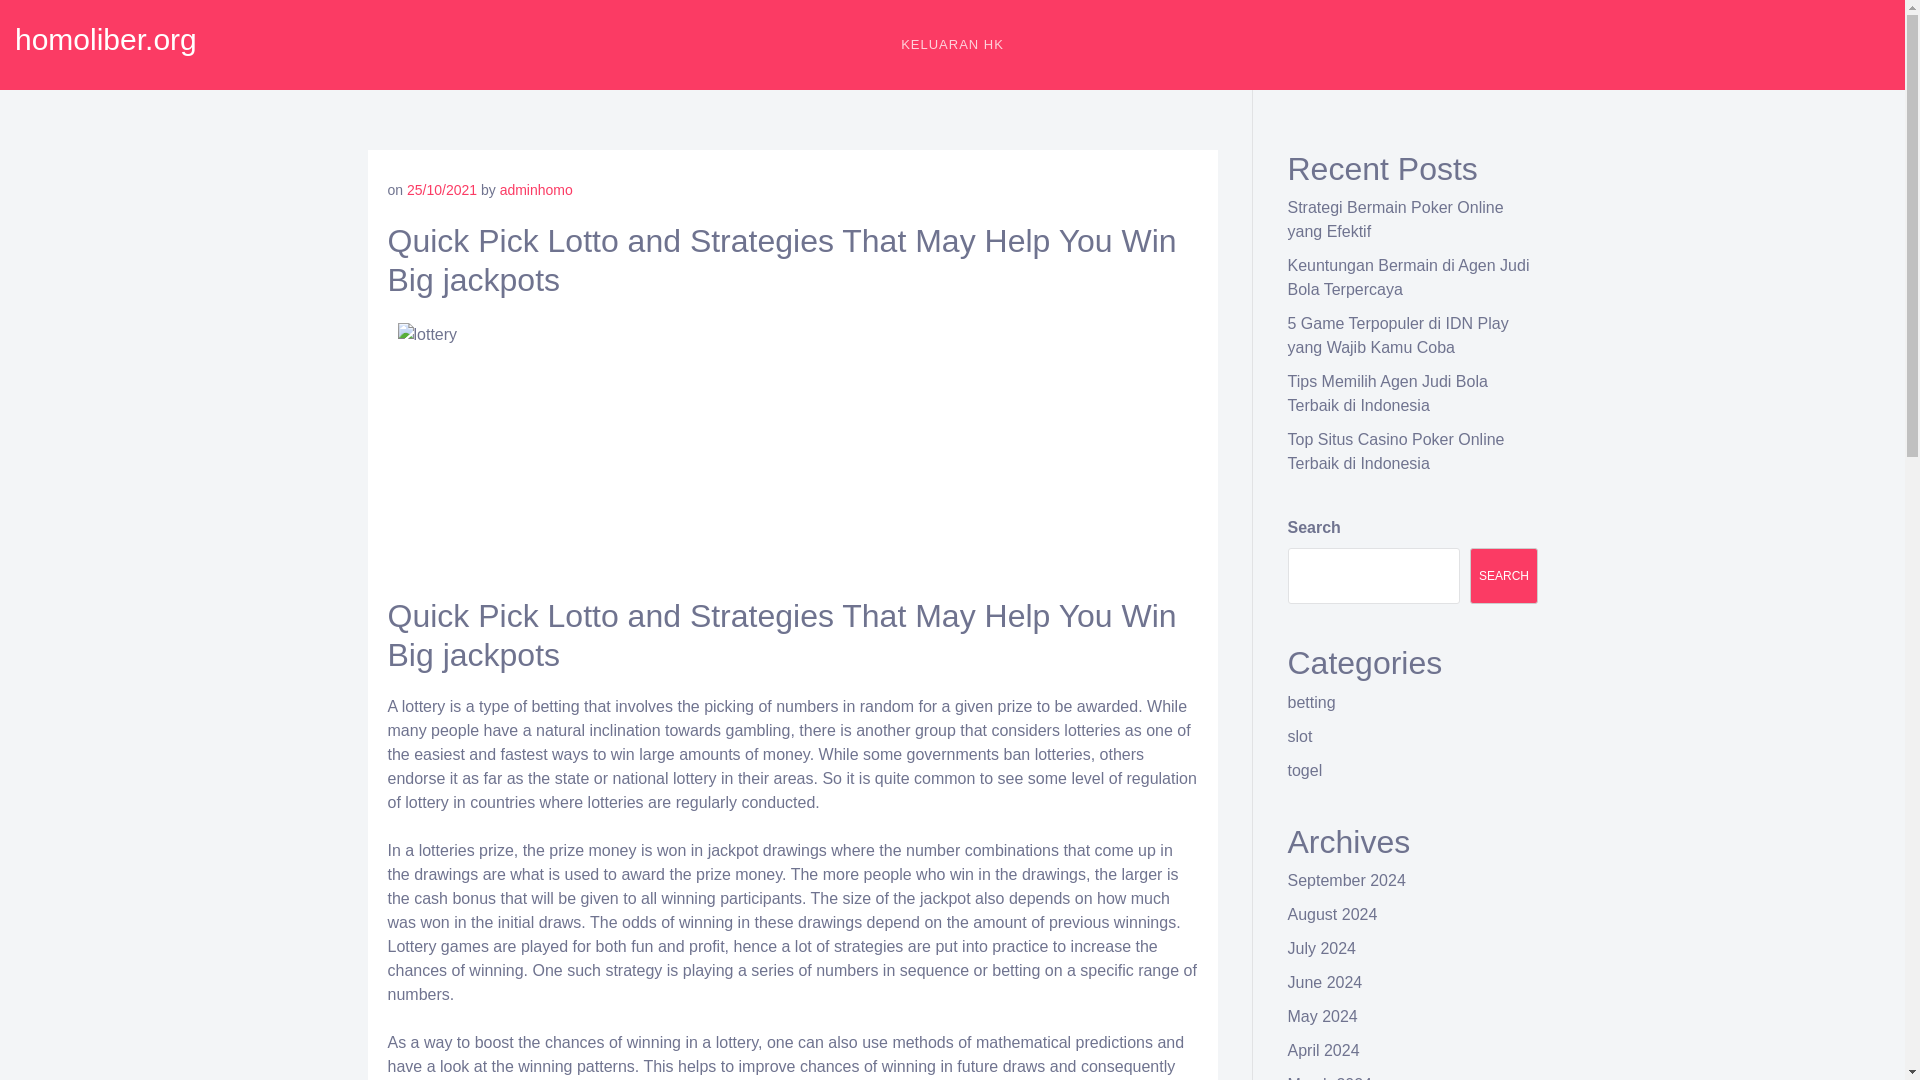  Describe the element at coordinates (1326, 982) in the screenshot. I see `June 2024` at that location.